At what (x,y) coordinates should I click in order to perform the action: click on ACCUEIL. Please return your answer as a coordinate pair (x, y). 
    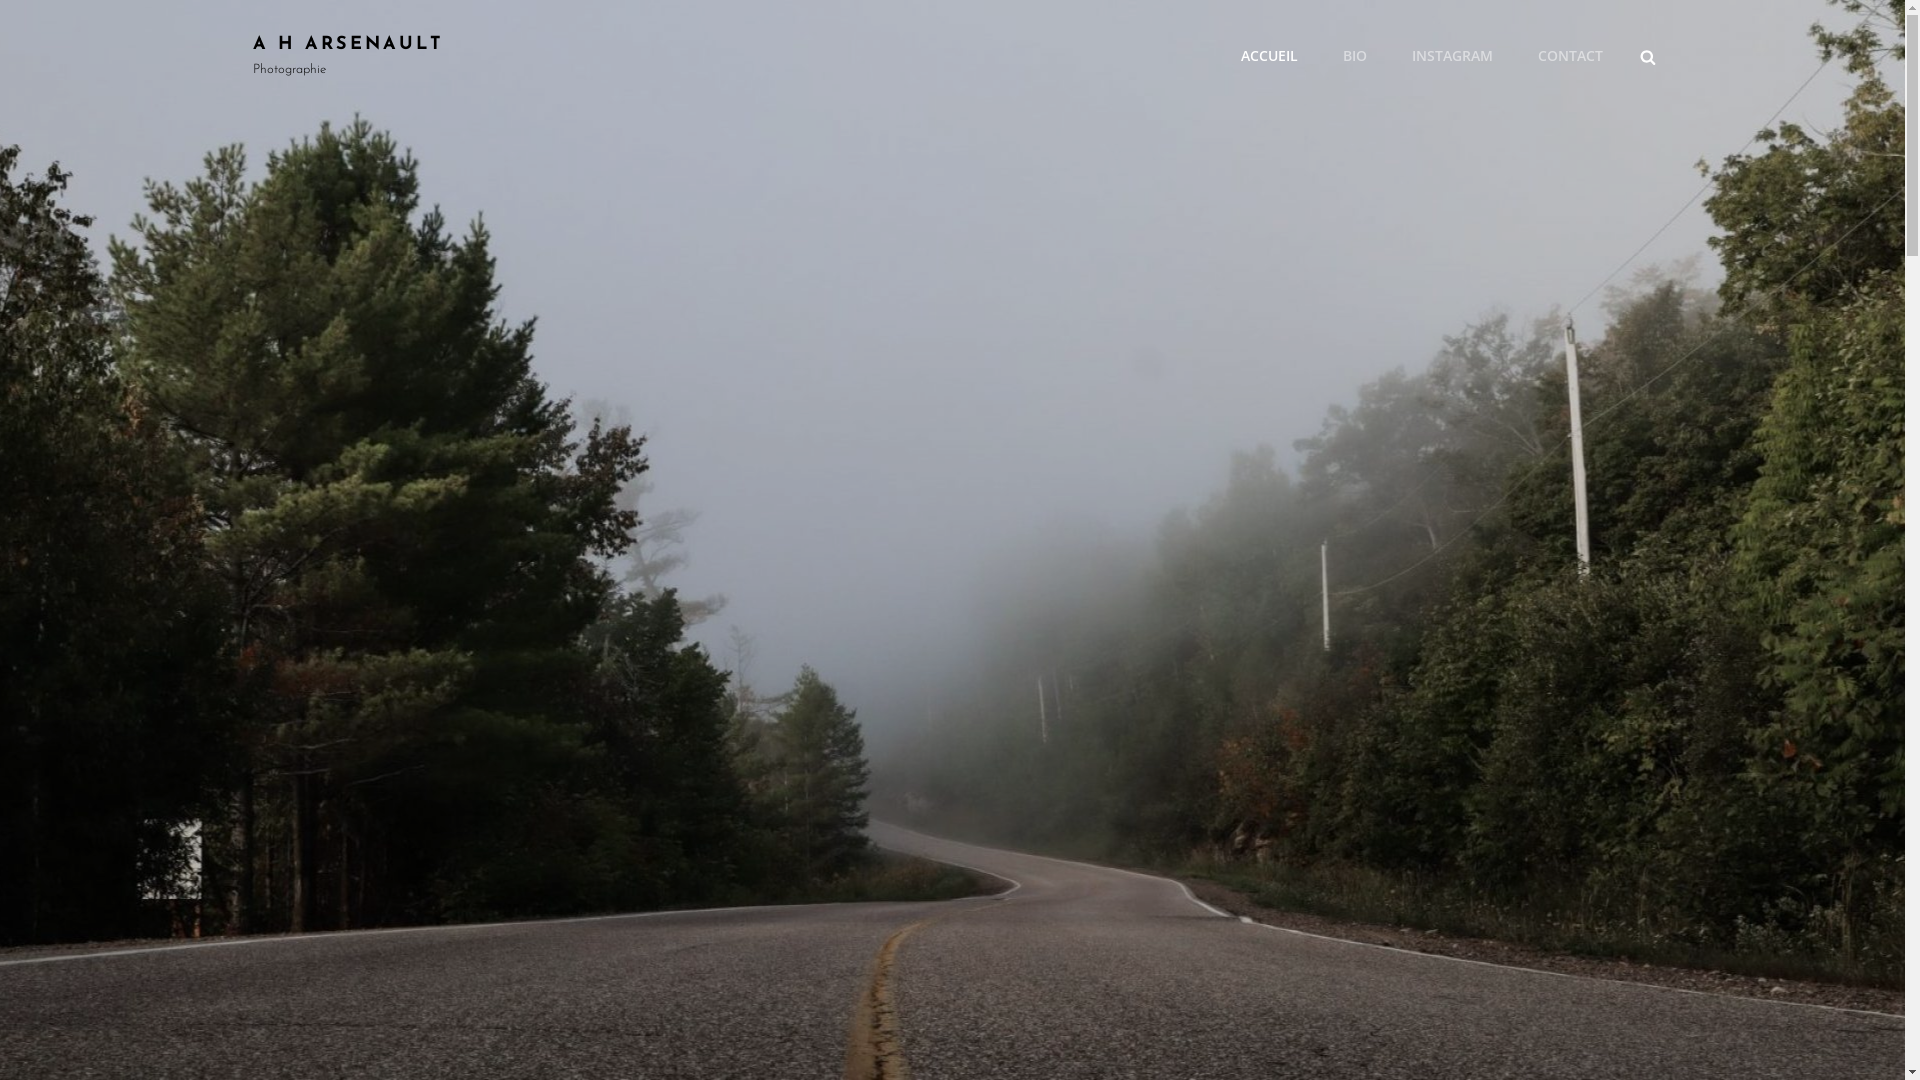
    Looking at the image, I should click on (1268, 56).